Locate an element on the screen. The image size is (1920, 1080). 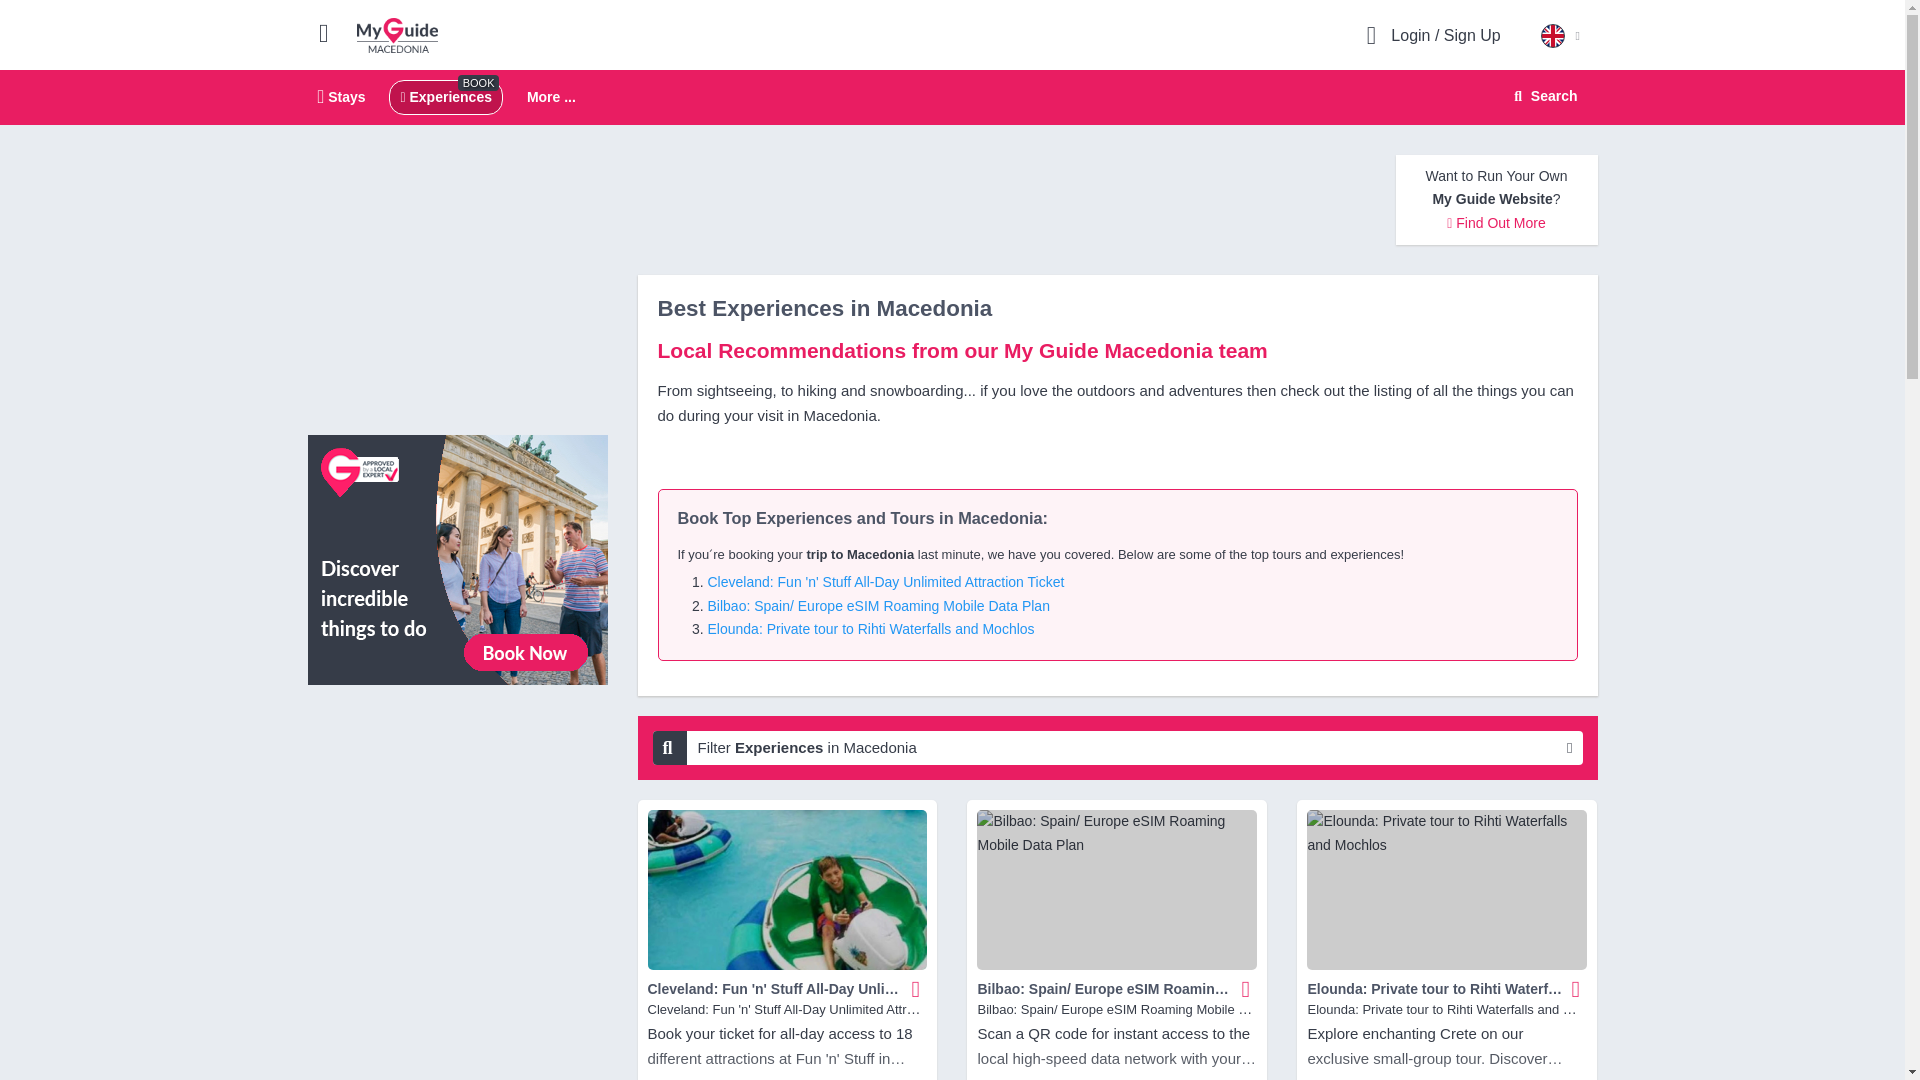
Experiences is located at coordinates (445, 96).